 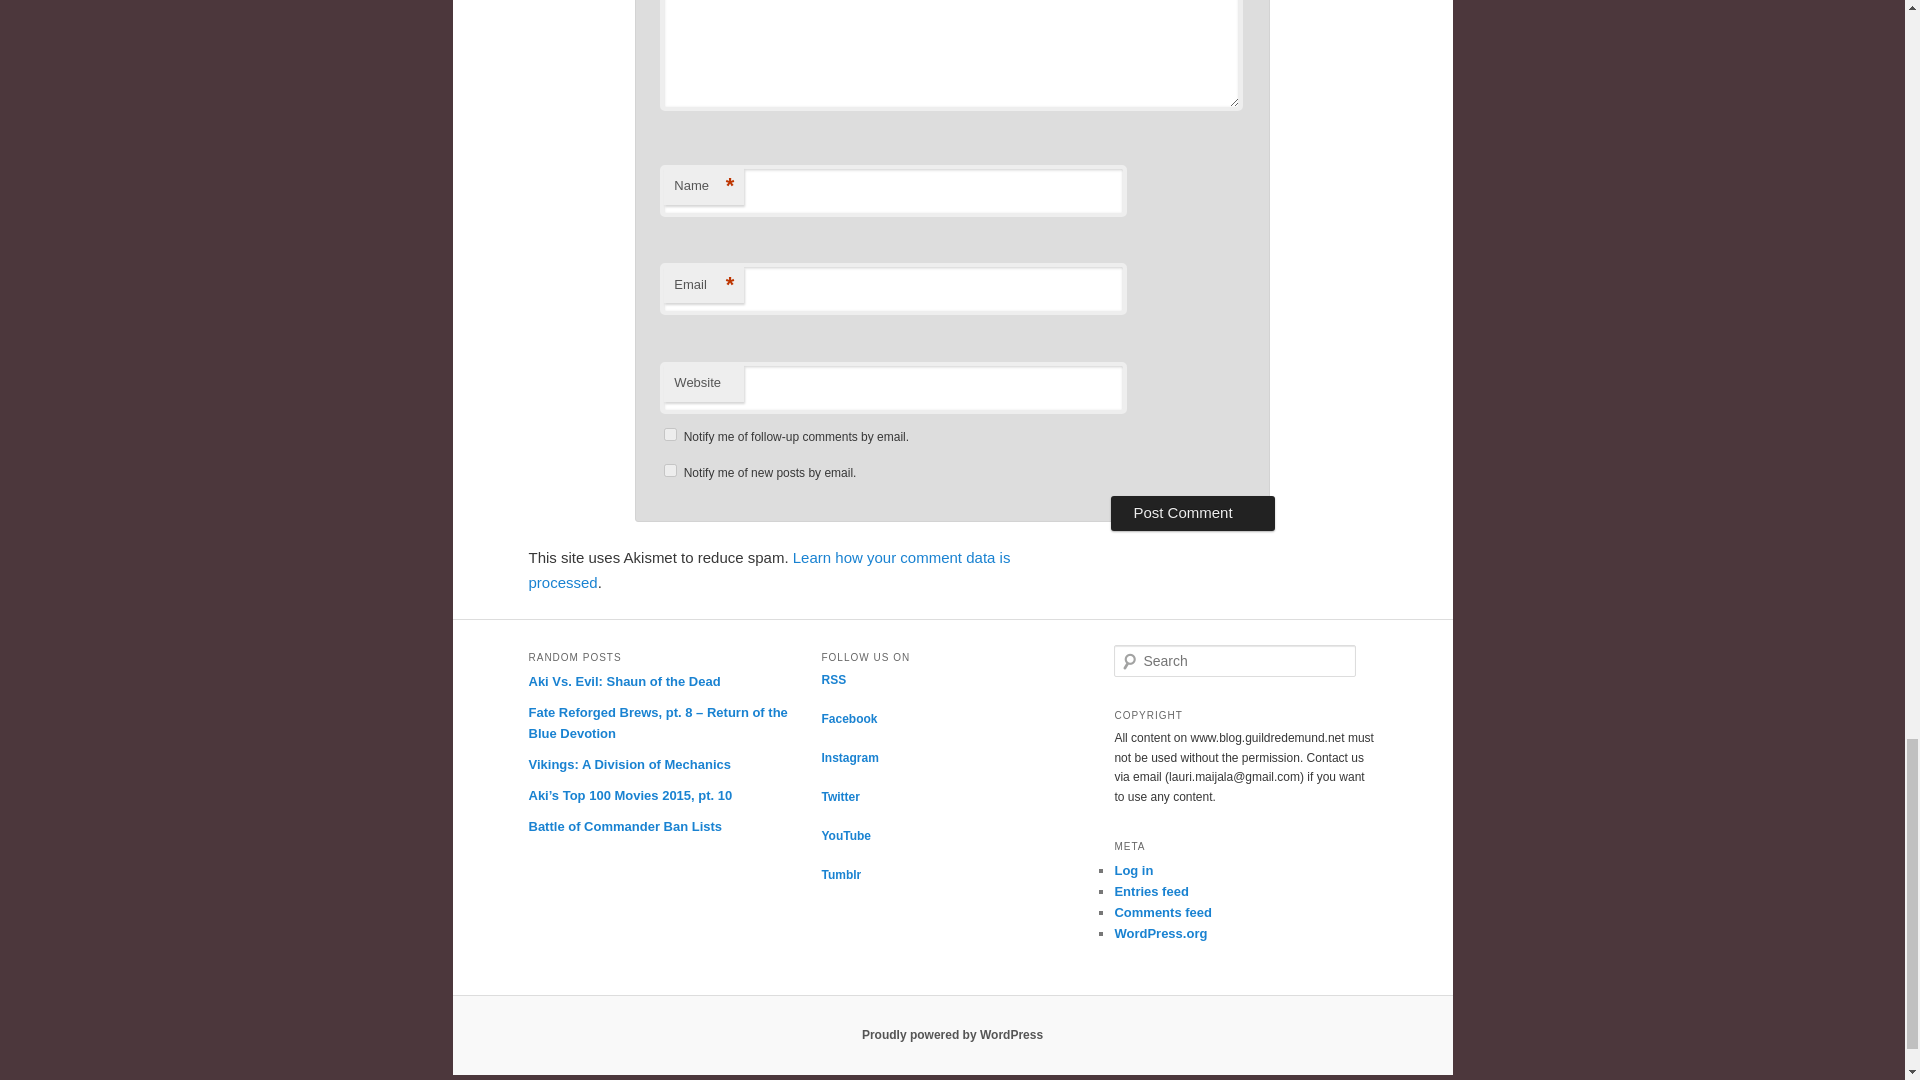 What do you see at coordinates (768, 568) in the screenshot?
I see `Learn how your comment data is processed` at bounding box center [768, 568].